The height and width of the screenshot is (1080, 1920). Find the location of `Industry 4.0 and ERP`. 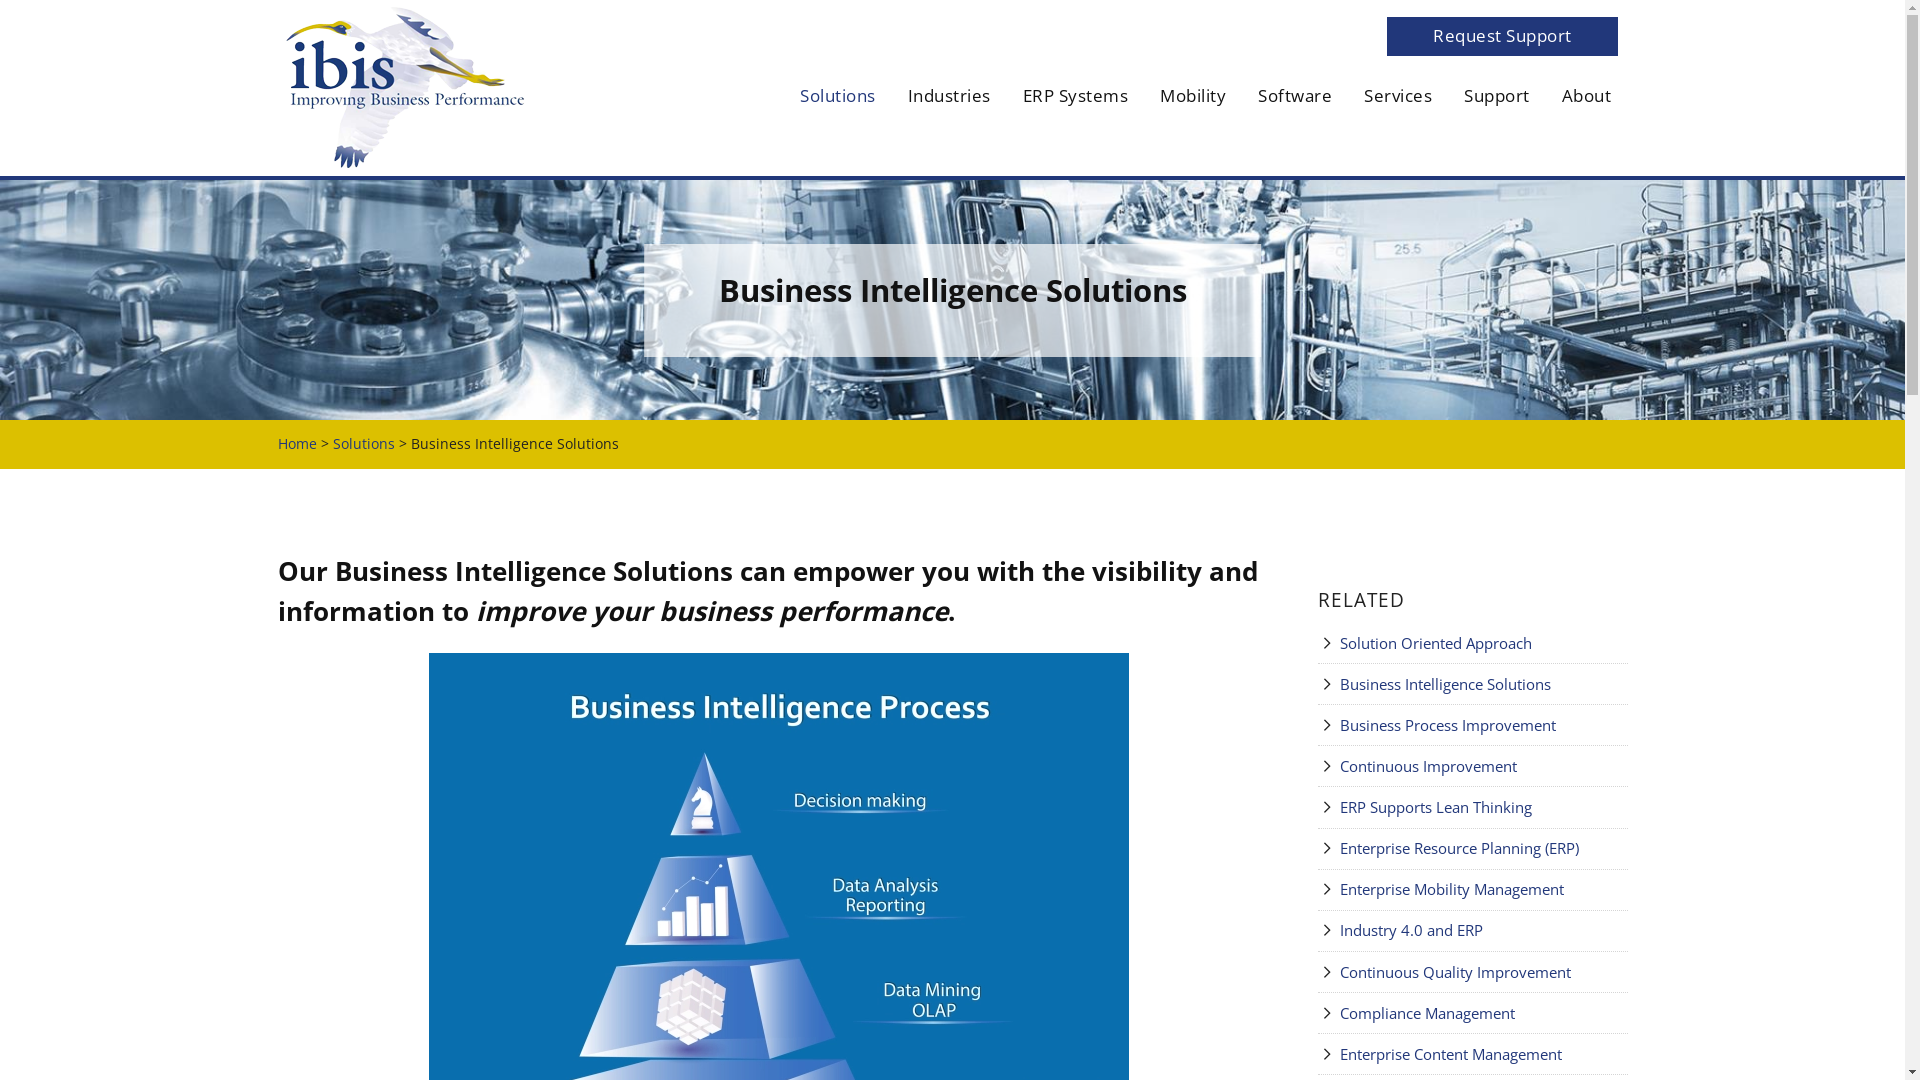

Industry 4.0 and ERP is located at coordinates (1484, 930).